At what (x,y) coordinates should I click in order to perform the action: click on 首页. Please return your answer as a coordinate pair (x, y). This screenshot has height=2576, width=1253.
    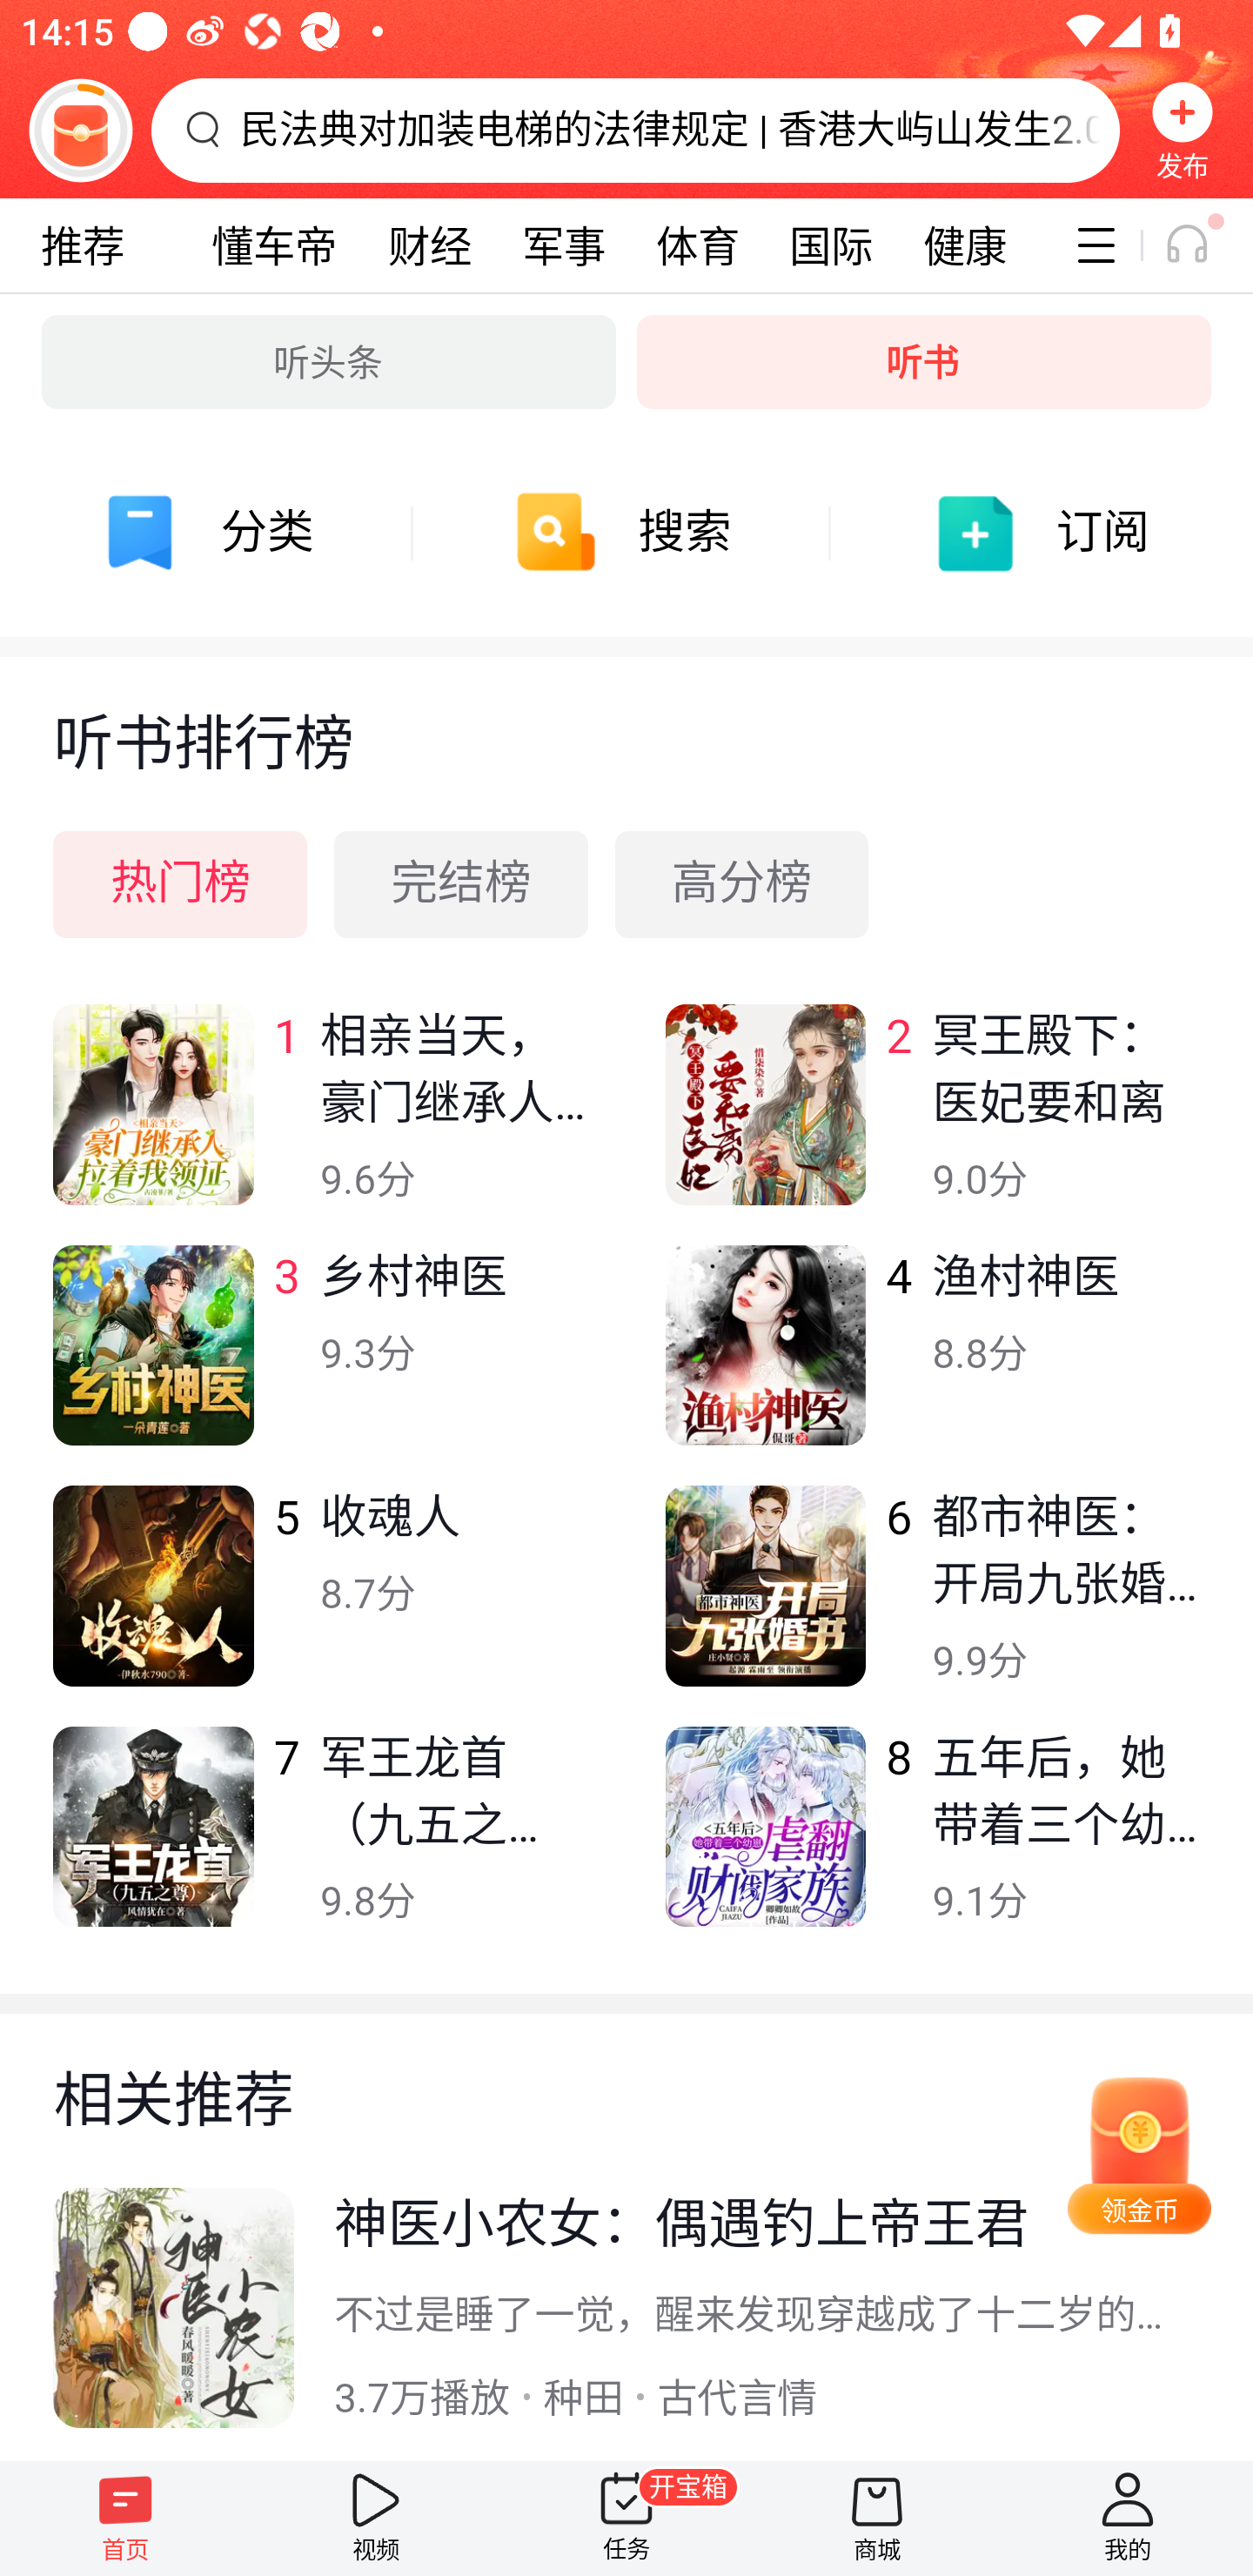
    Looking at the image, I should click on (125, 2518).